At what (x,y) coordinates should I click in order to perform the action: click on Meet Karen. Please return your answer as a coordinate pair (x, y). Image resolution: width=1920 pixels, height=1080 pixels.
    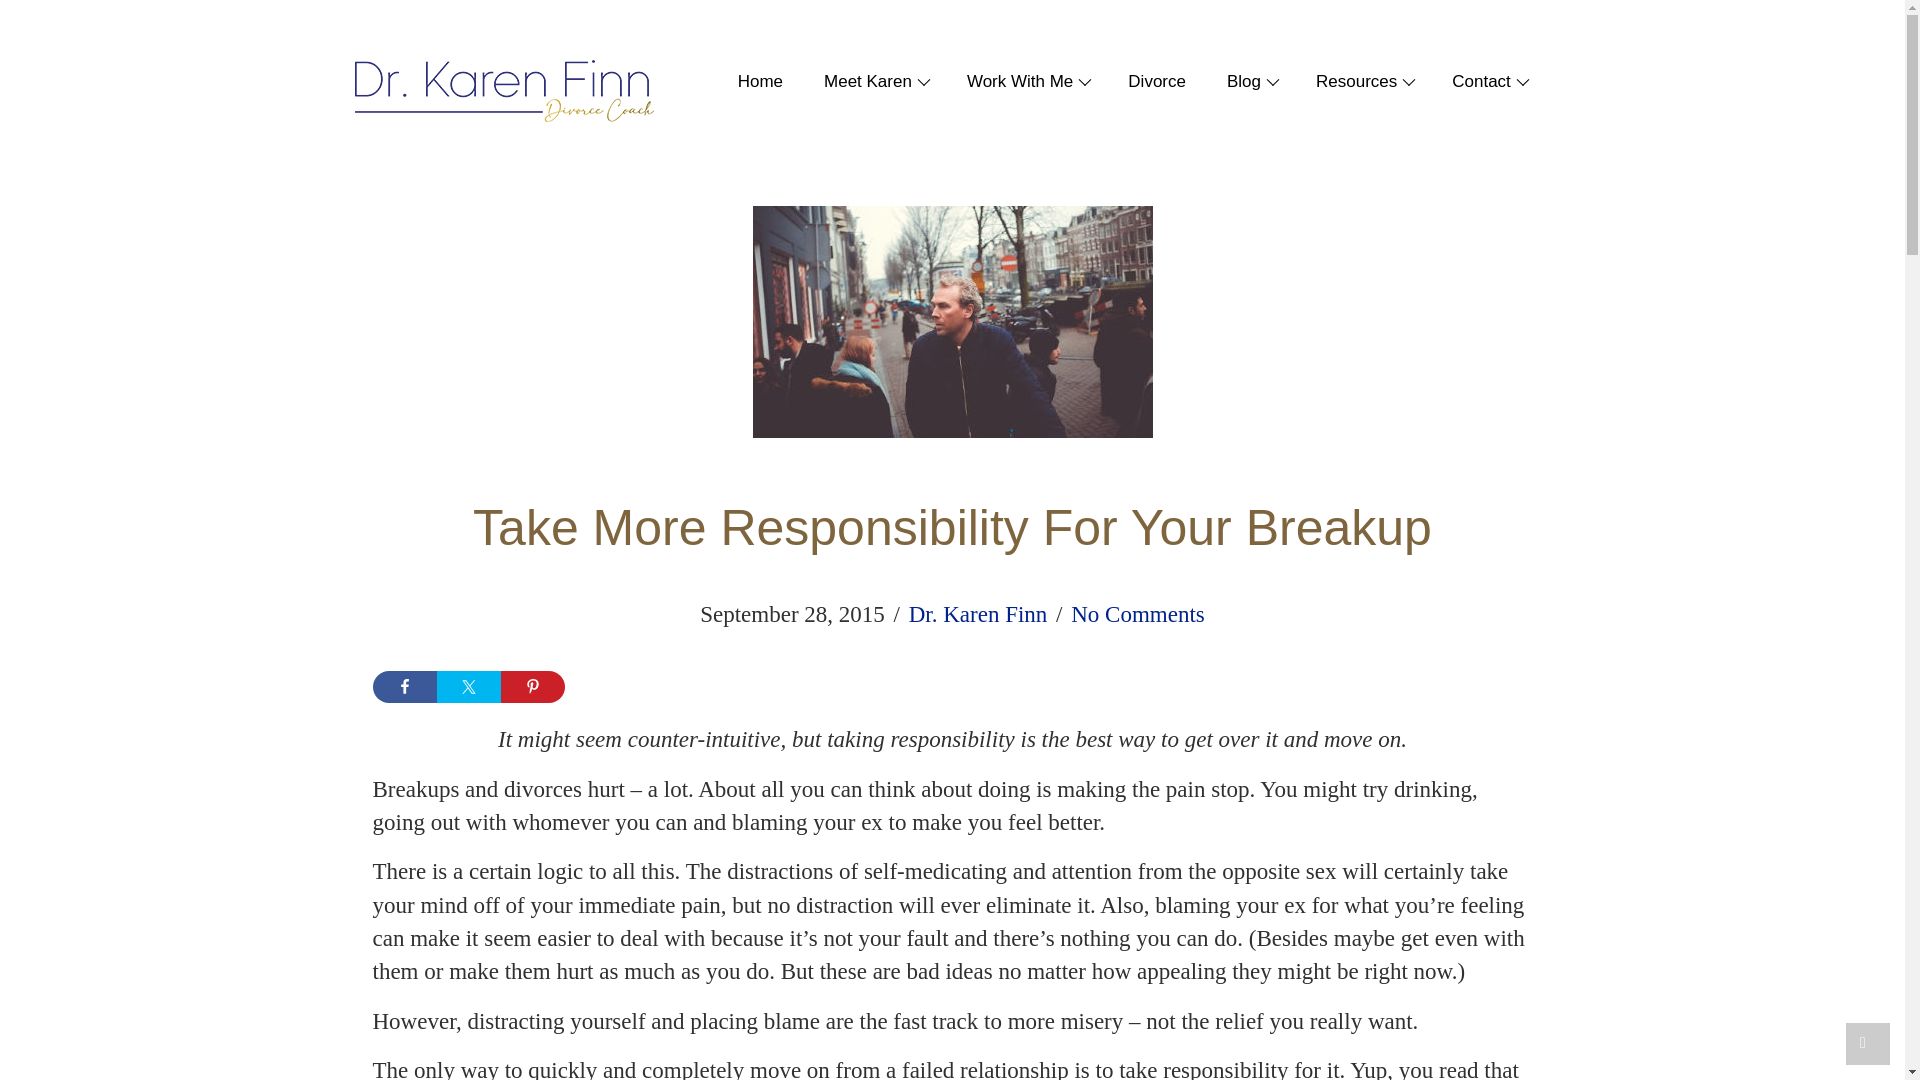
    Looking at the image, I should click on (865, 82).